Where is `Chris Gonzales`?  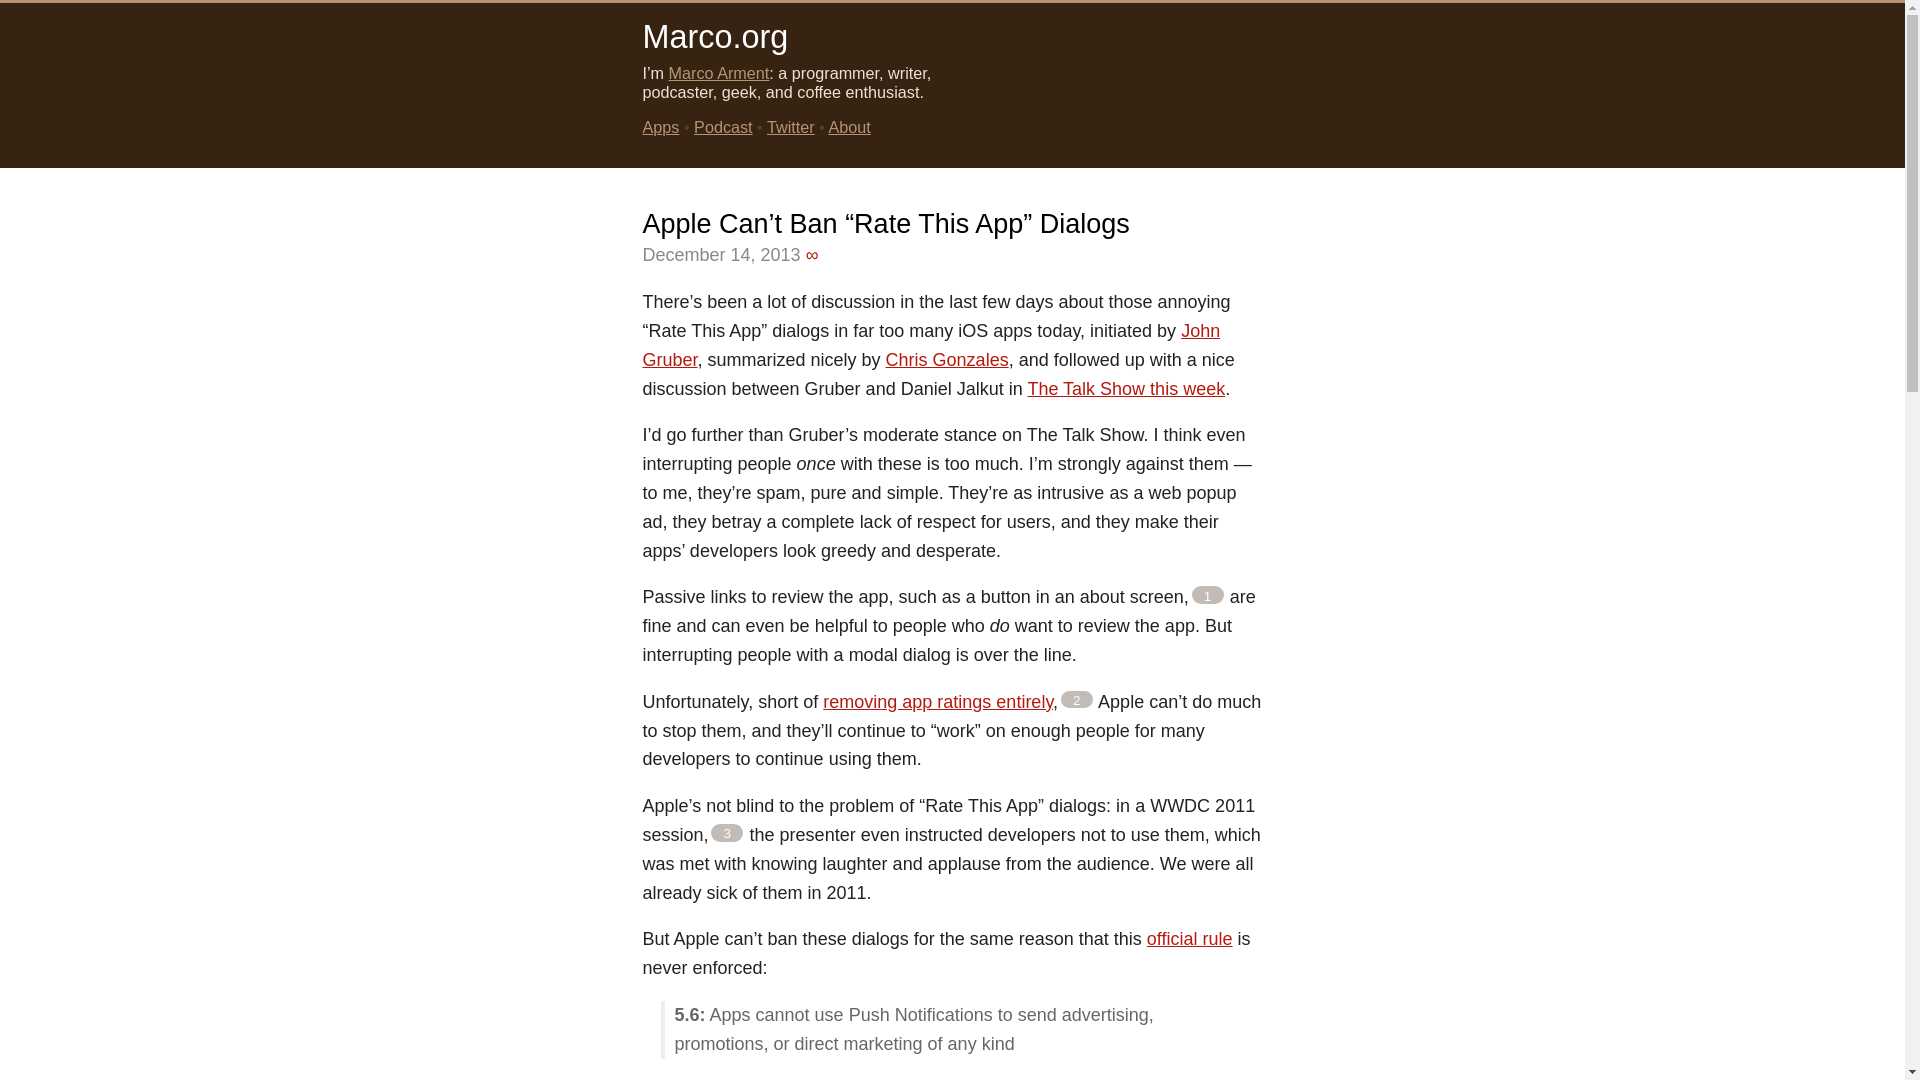 Chris Gonzales is located at coordinates (947, 360).